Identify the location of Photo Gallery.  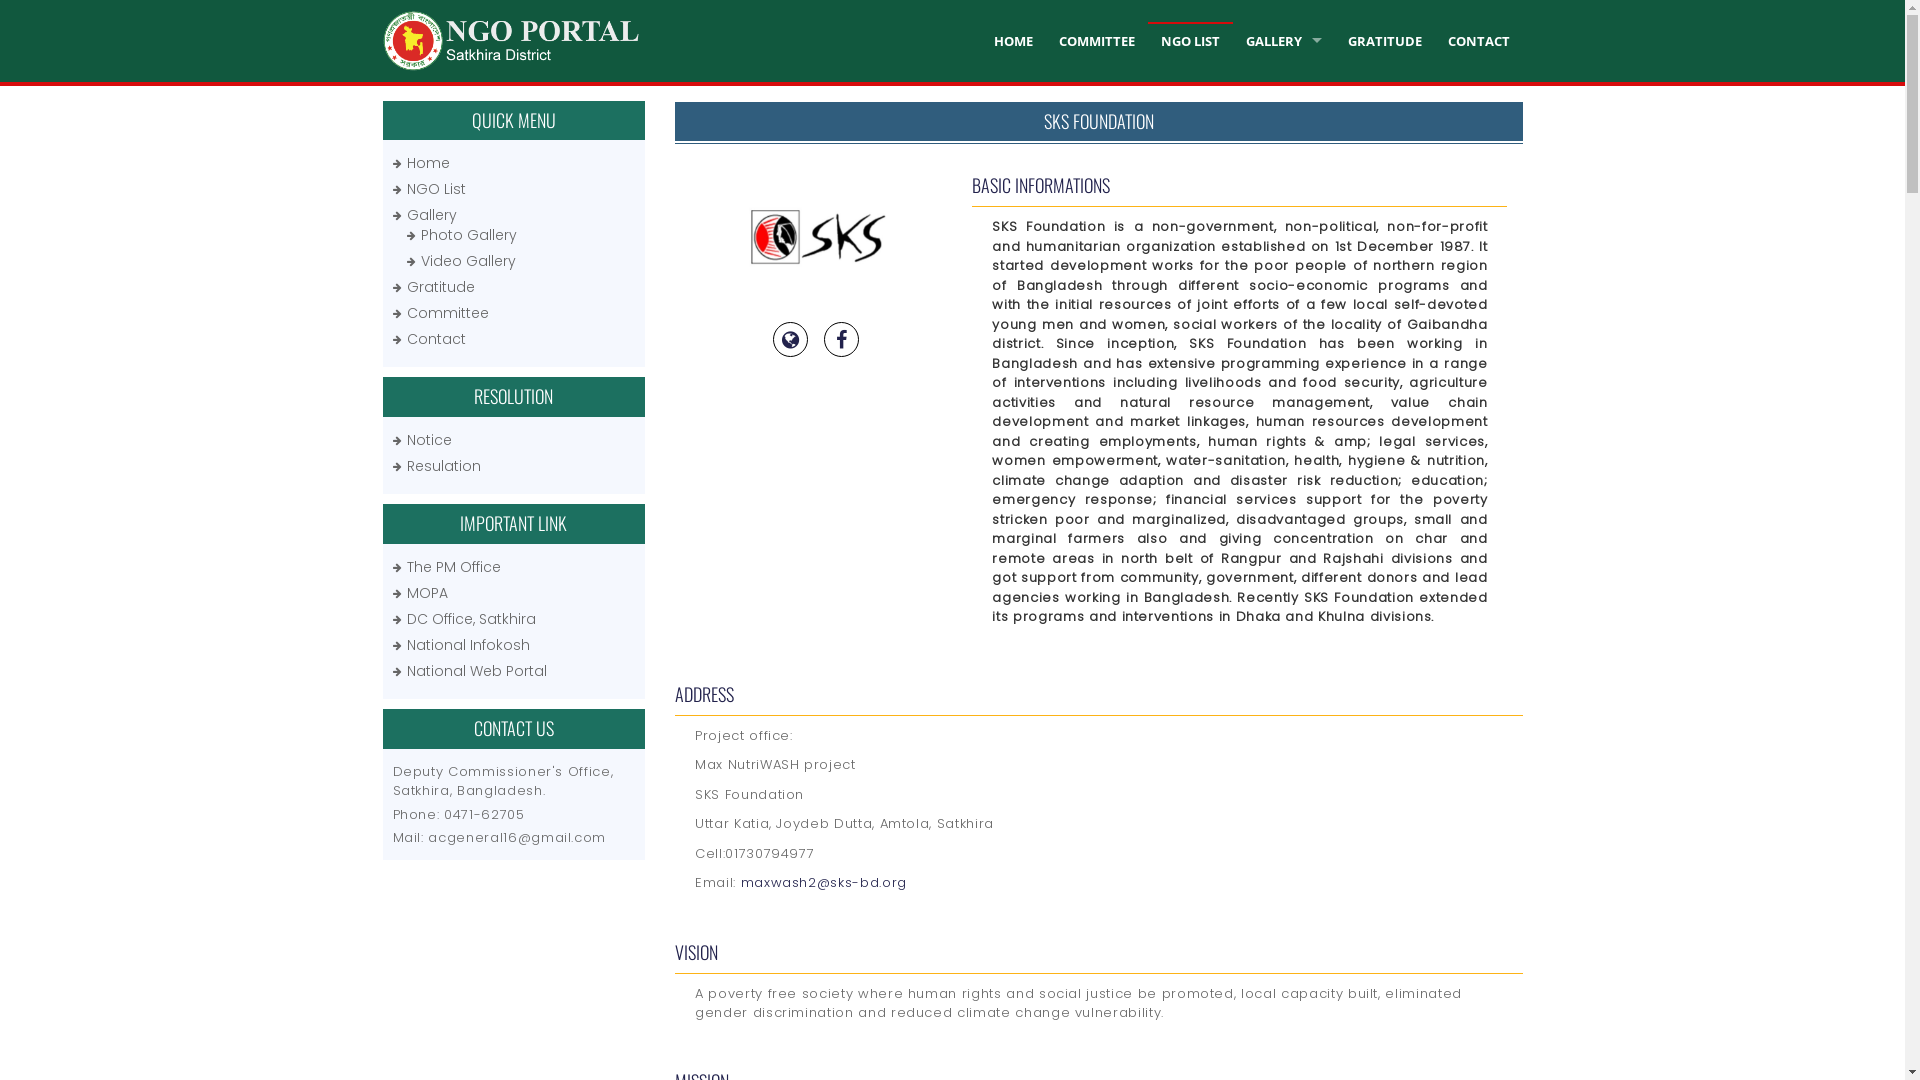
(468, 235).